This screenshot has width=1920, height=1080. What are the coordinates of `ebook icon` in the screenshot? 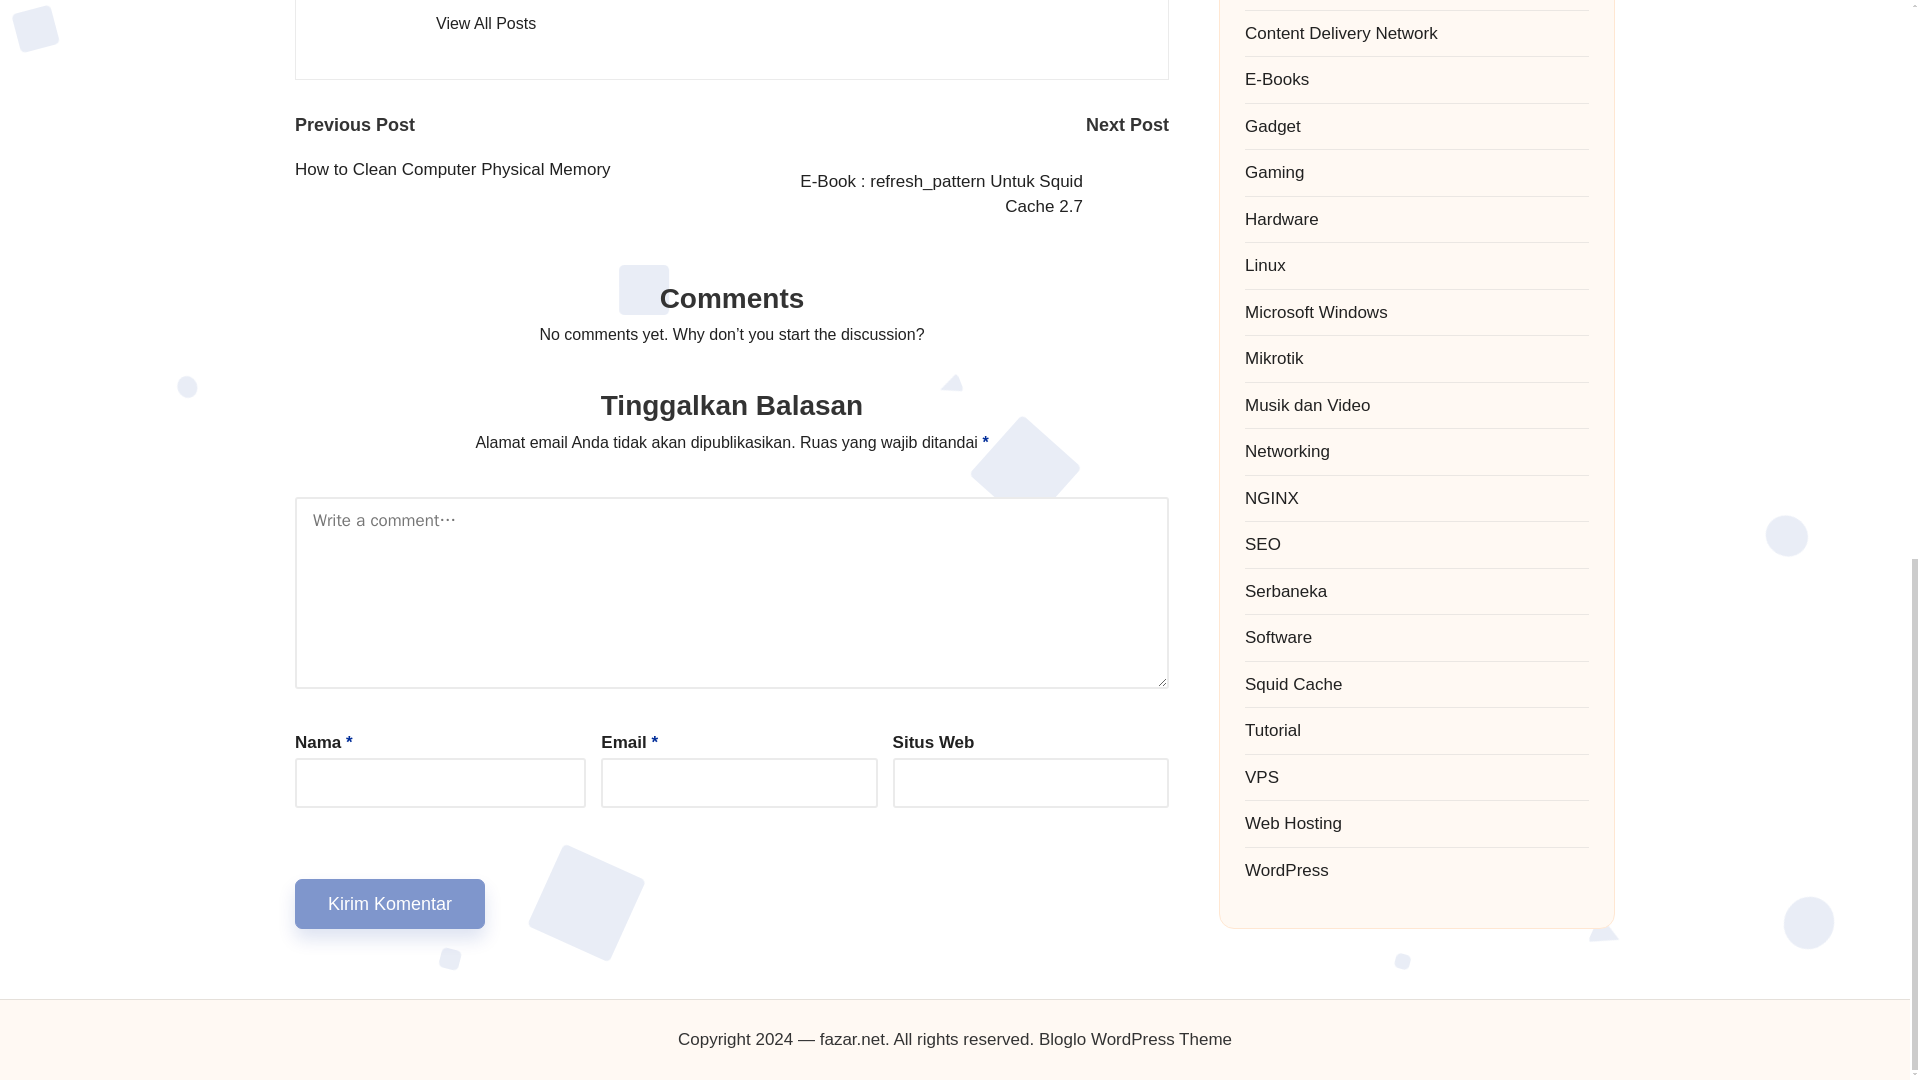 It's located at (1140, 194).